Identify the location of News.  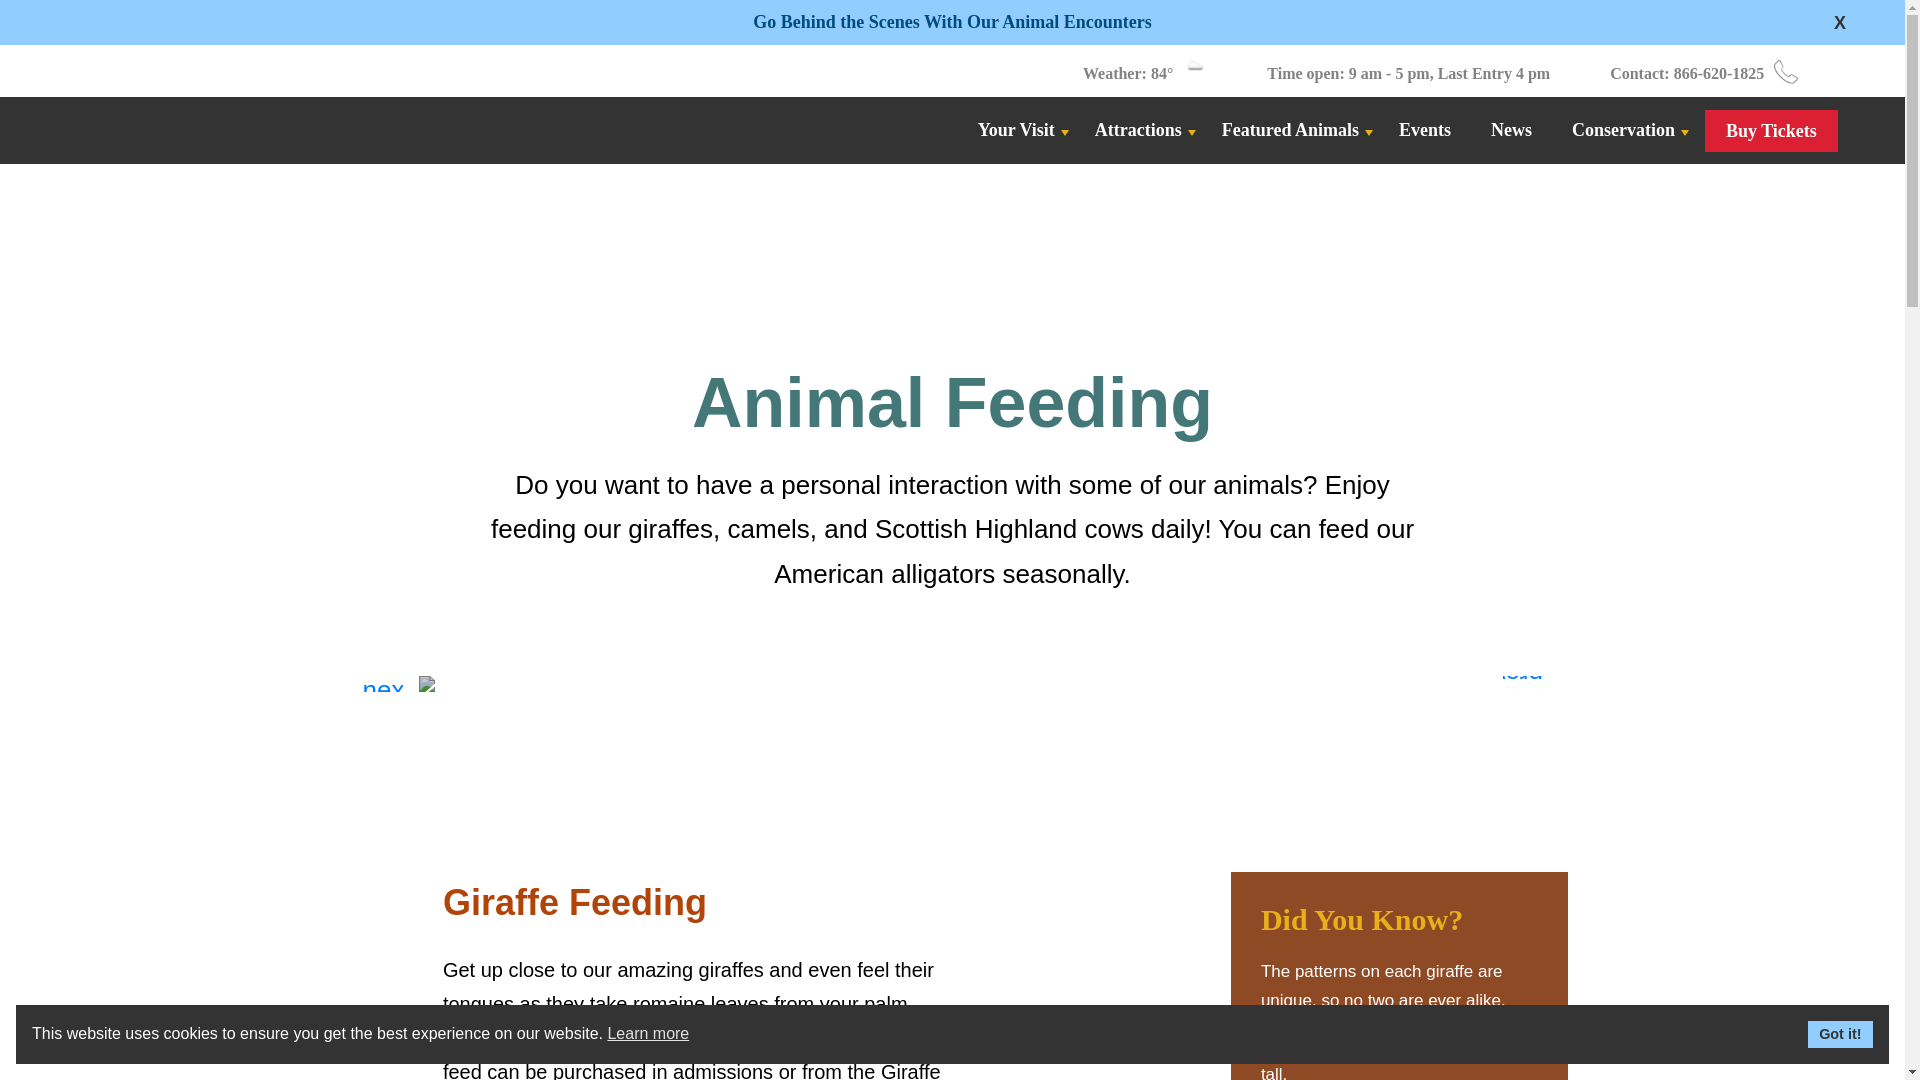
(1510, 129).